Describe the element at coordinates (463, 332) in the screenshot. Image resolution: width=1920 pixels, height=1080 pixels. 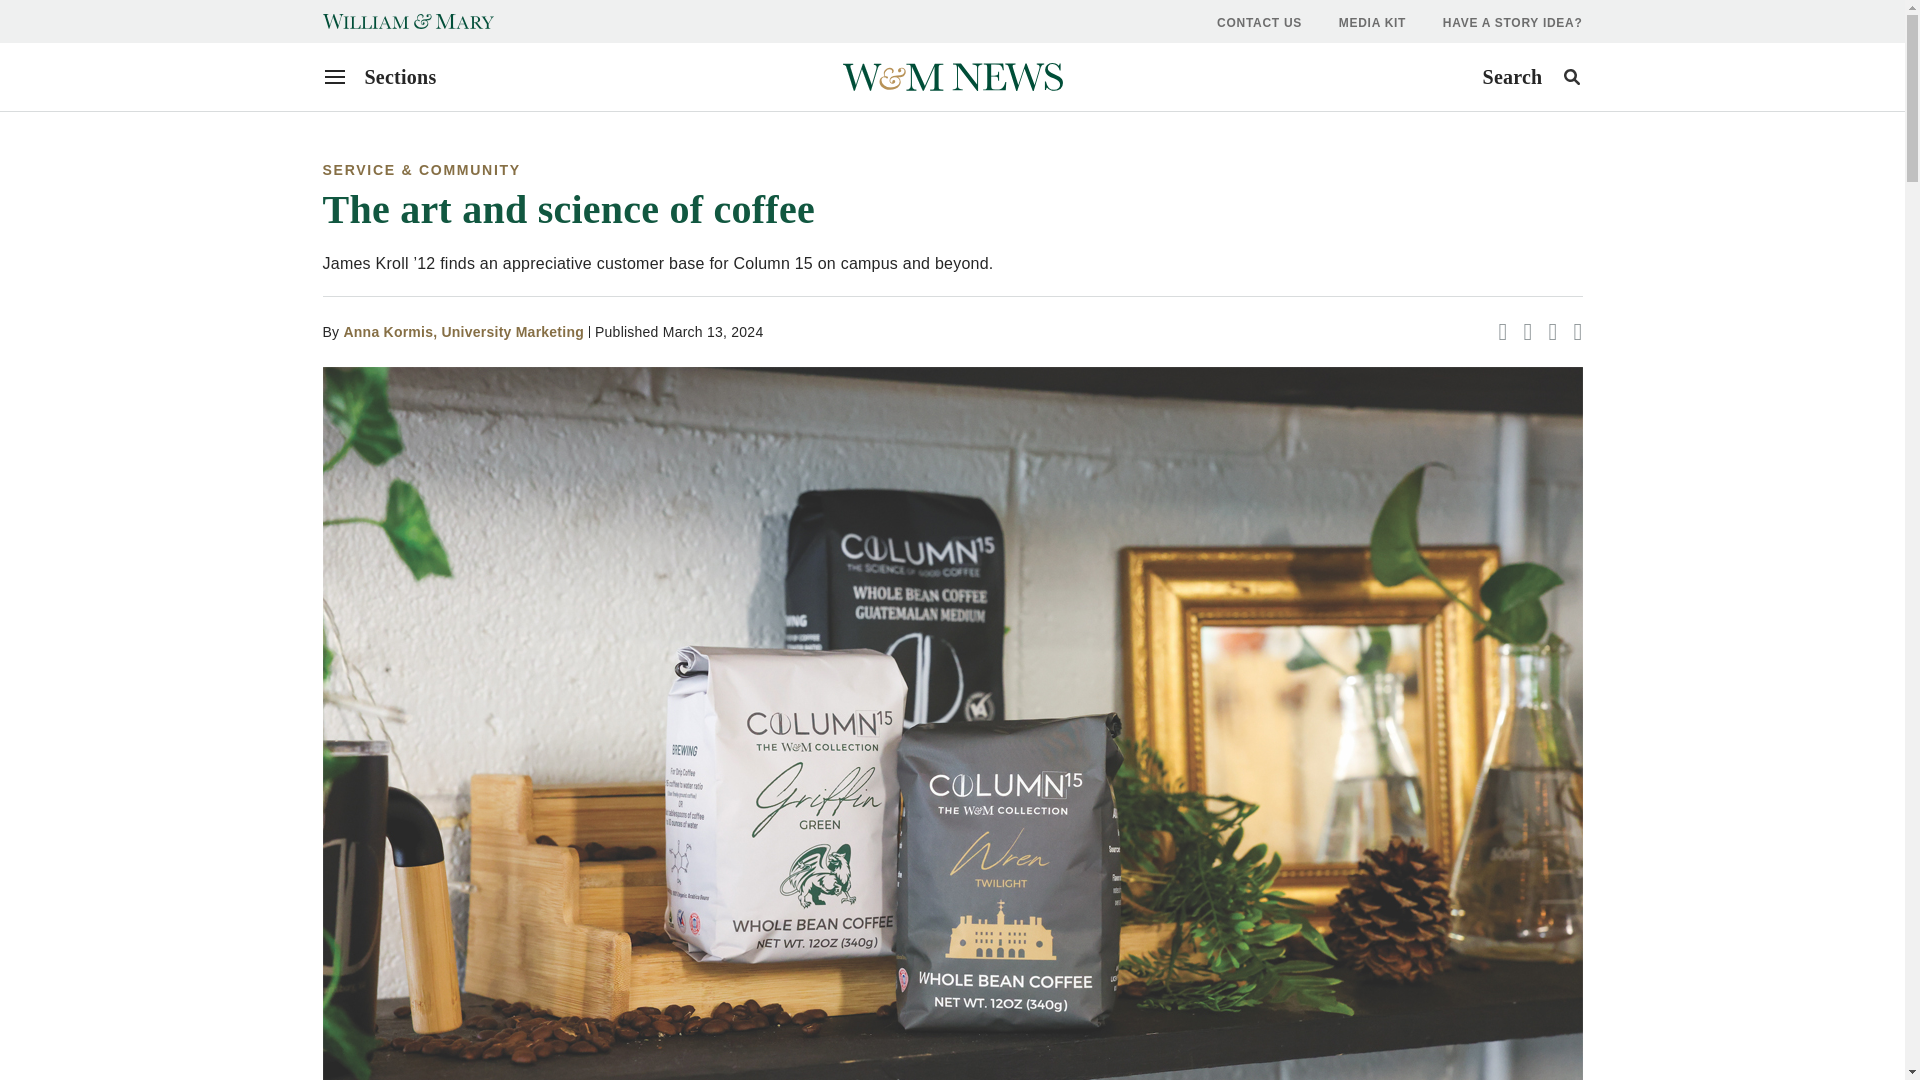
I see `Anna Kormis, University Marketing` at that location.